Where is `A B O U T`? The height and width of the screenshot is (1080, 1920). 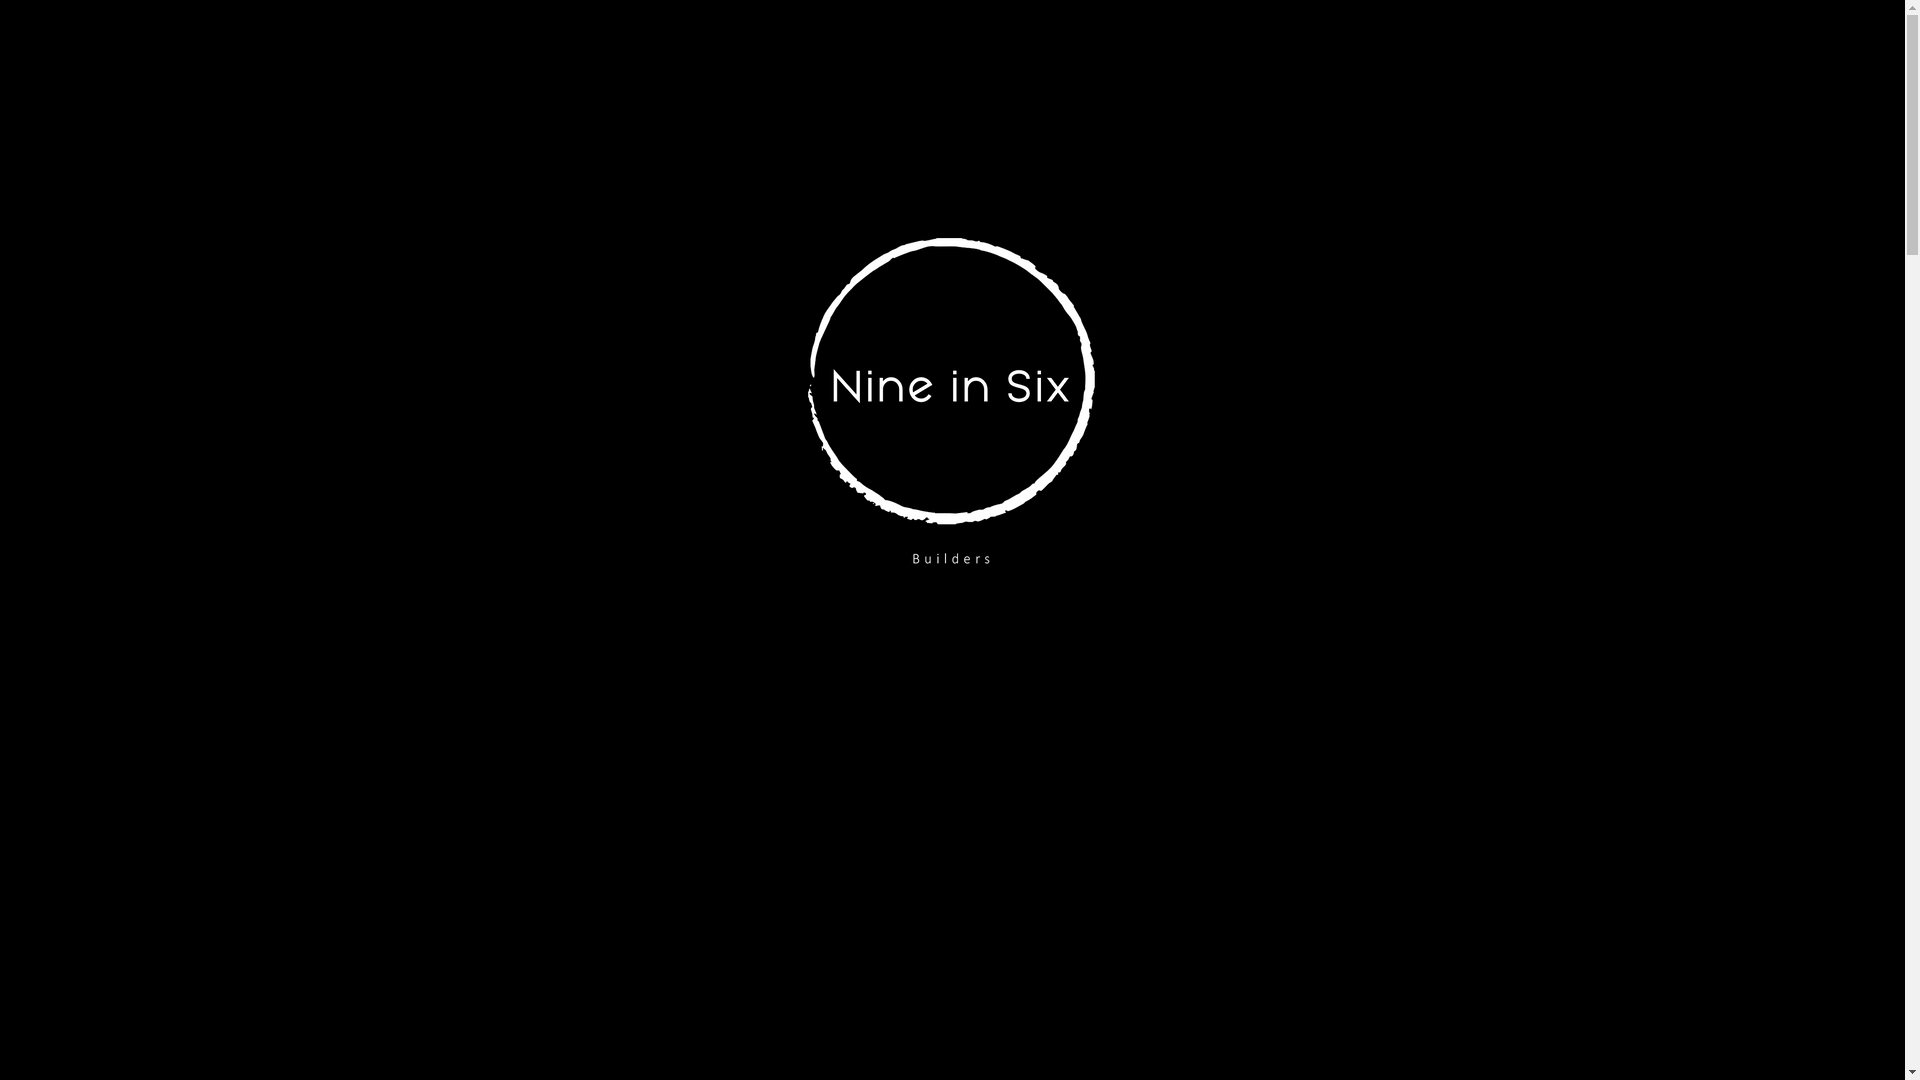
A B O U T is located at coordinates (1278, 50).